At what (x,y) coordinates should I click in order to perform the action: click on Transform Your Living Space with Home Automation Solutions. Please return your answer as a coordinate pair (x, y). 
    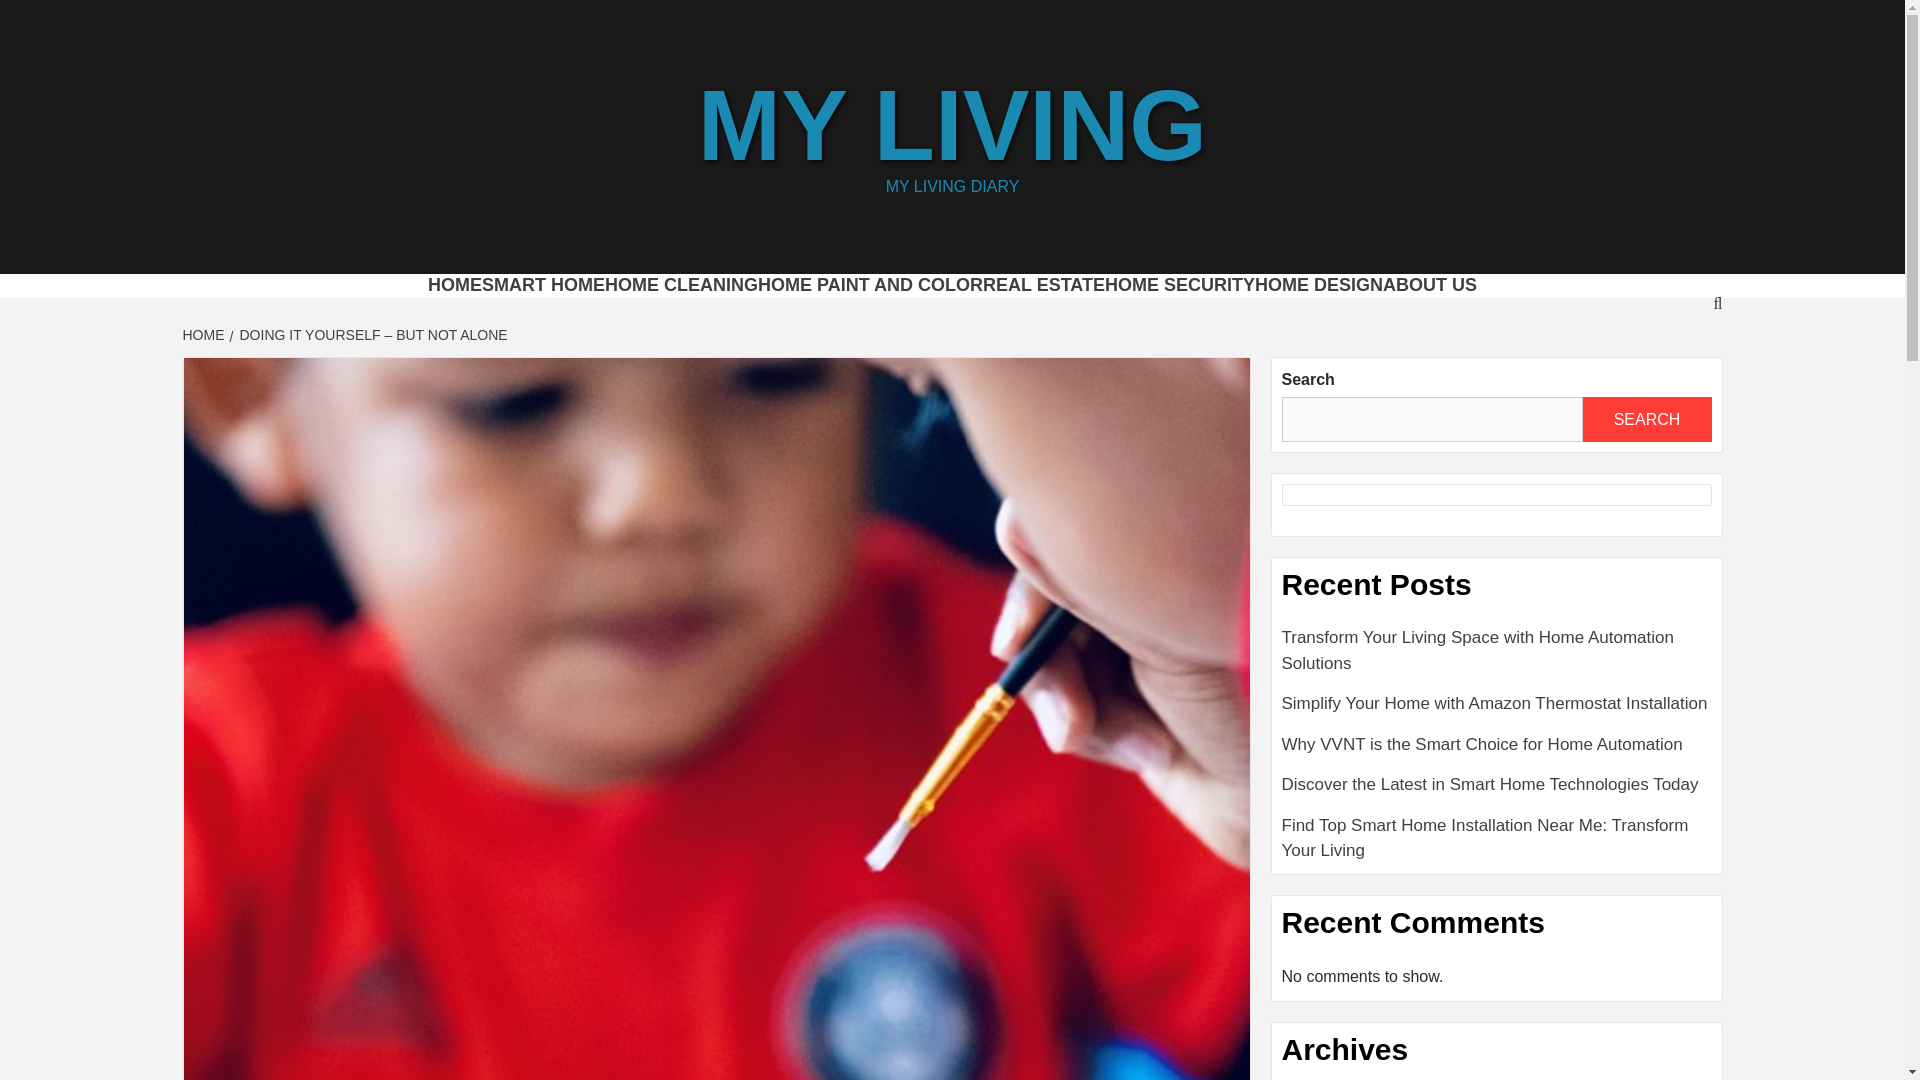
    Looking at the image, I should click on (1497, 658).